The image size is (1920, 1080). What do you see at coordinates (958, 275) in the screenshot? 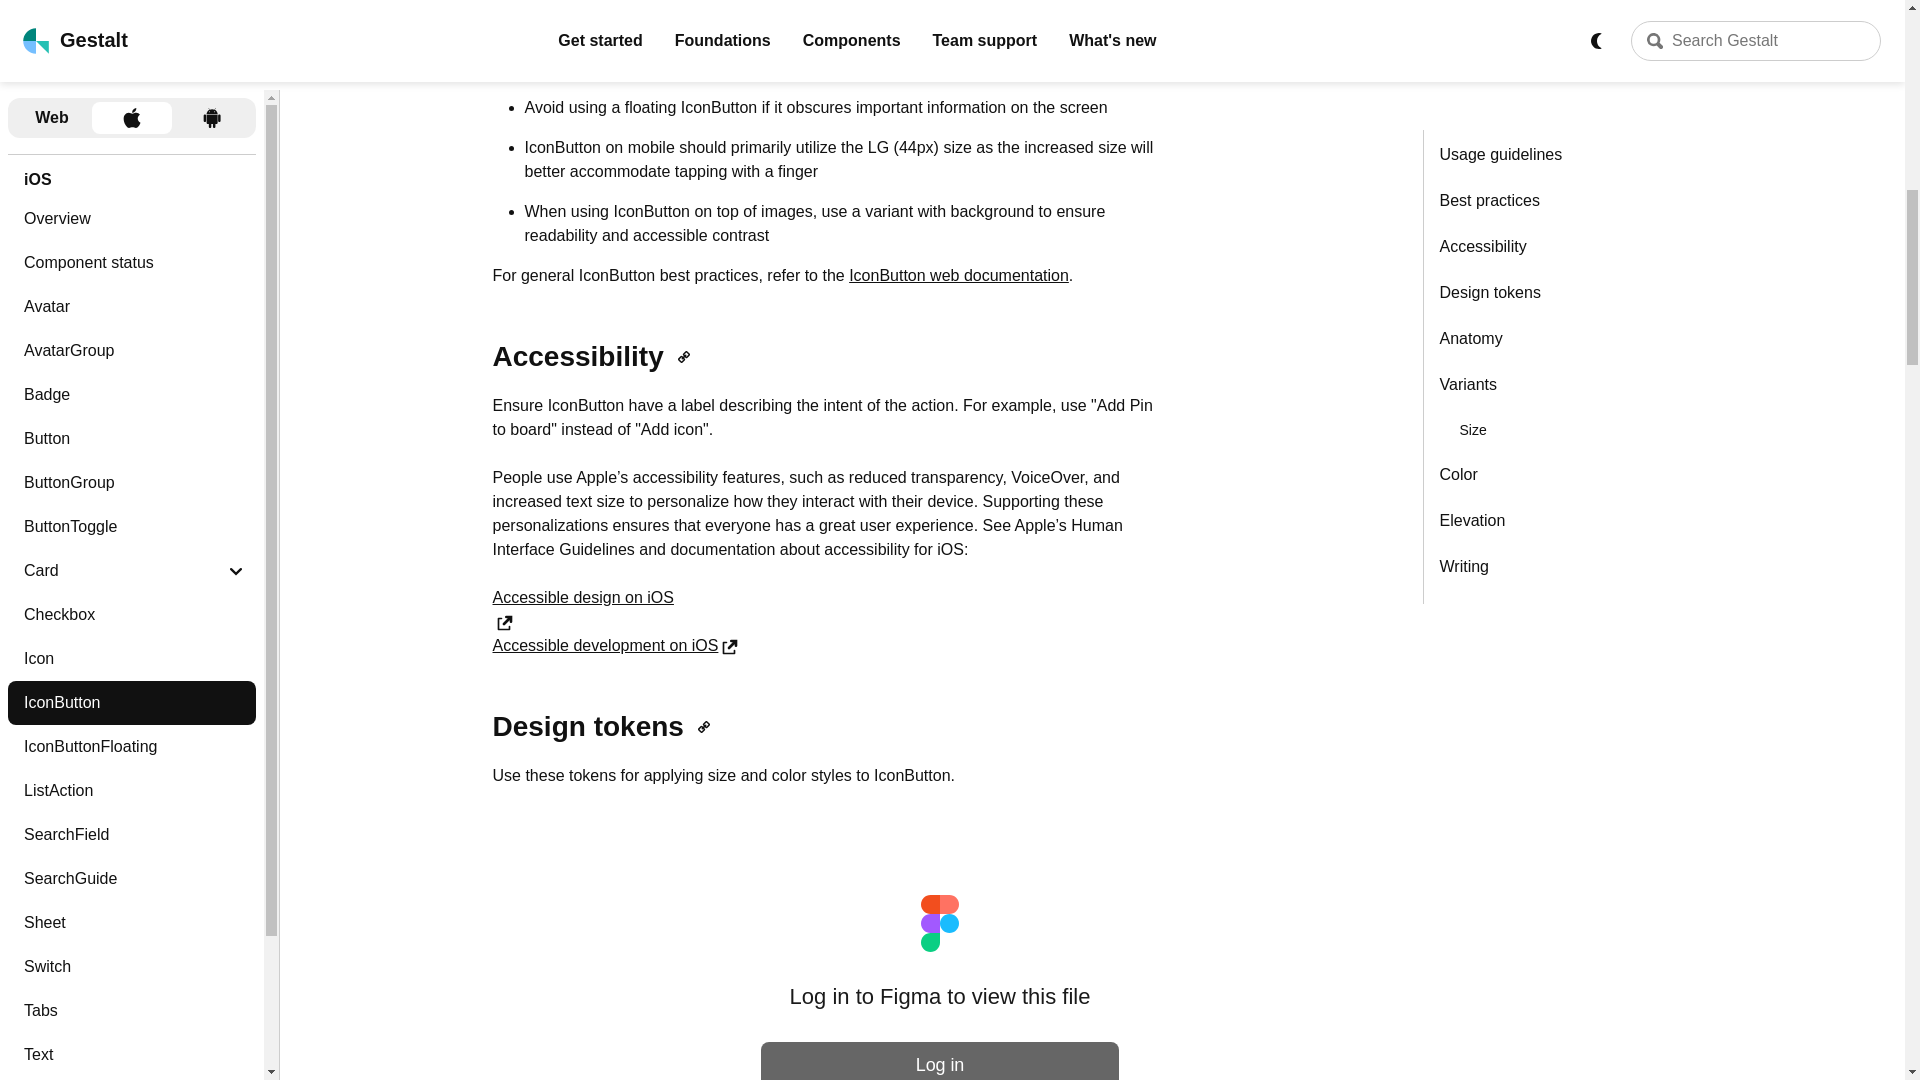
I see `IconButton web documentation` at bounding box center [958, 275].